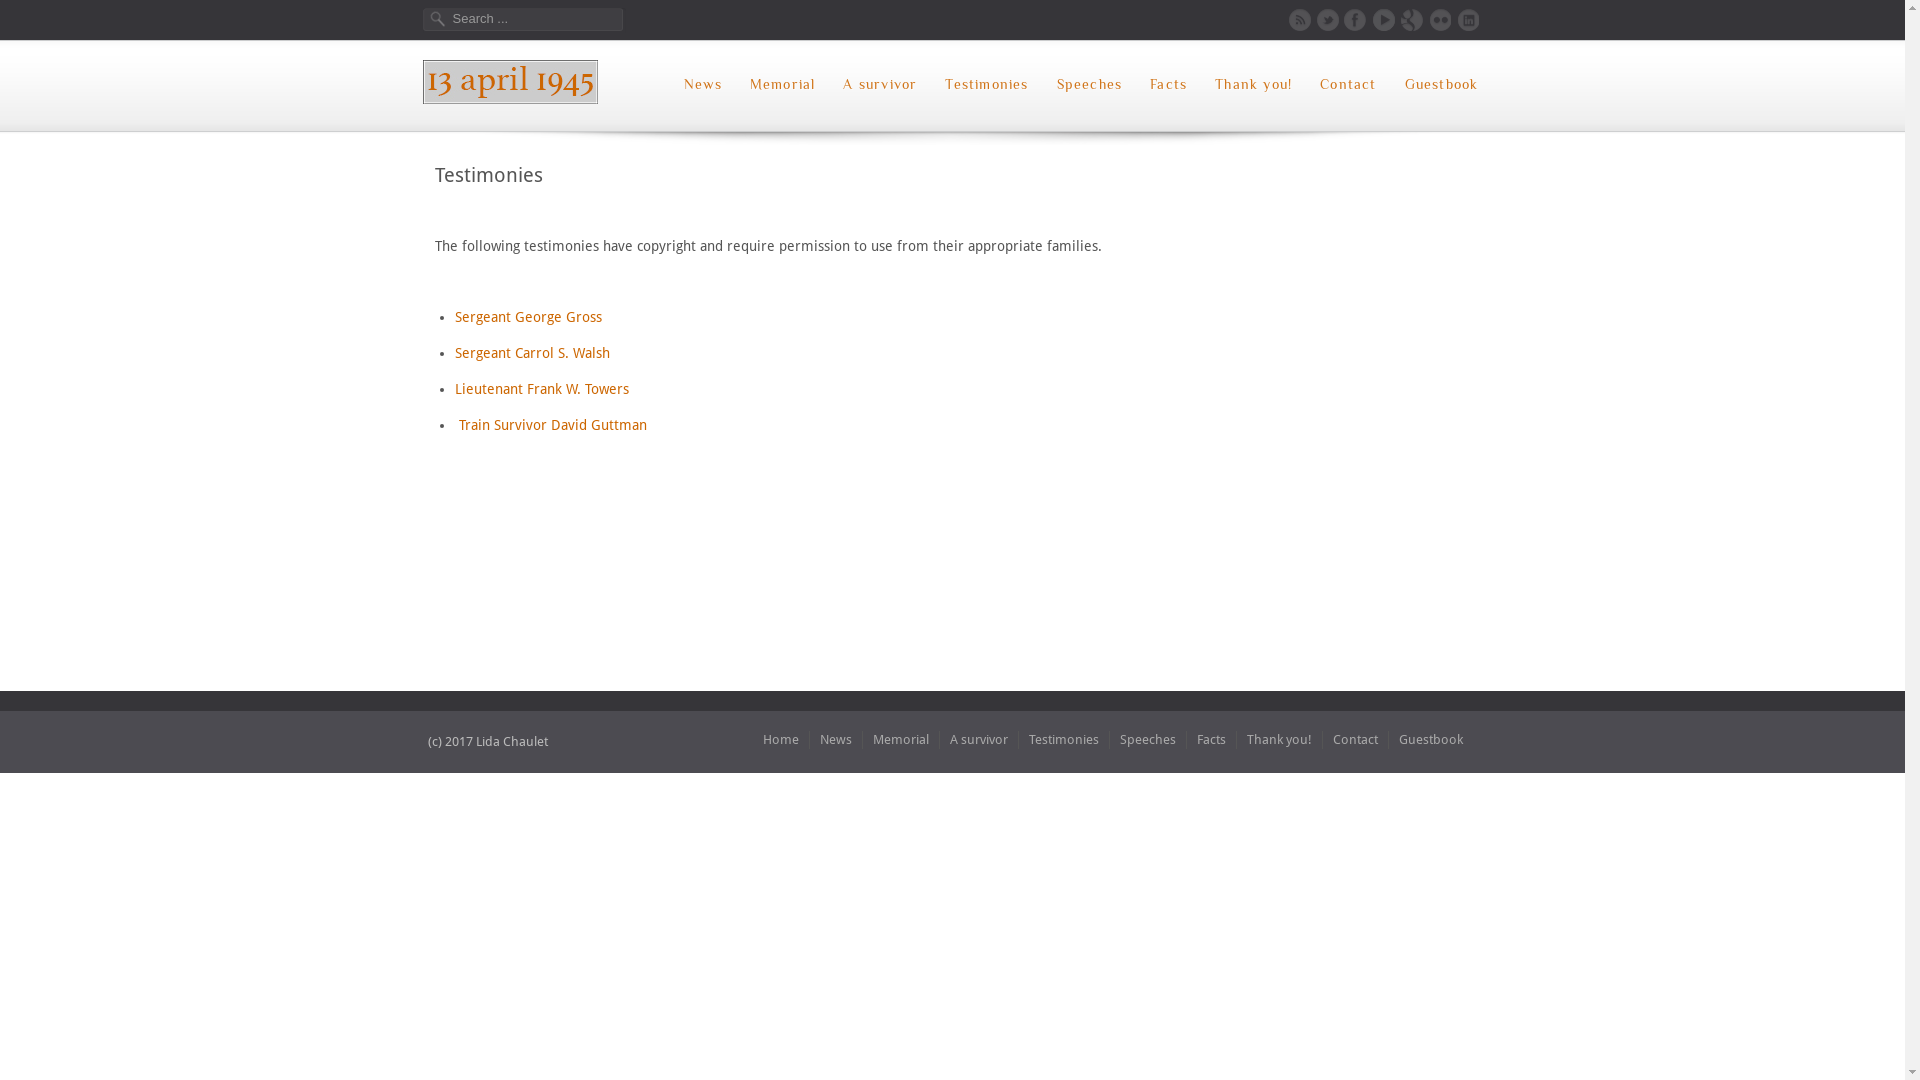  What do you see at coordinates (1440, 20) in the screenshot?
I see `Flickr` at bounding box center [1440, 20].